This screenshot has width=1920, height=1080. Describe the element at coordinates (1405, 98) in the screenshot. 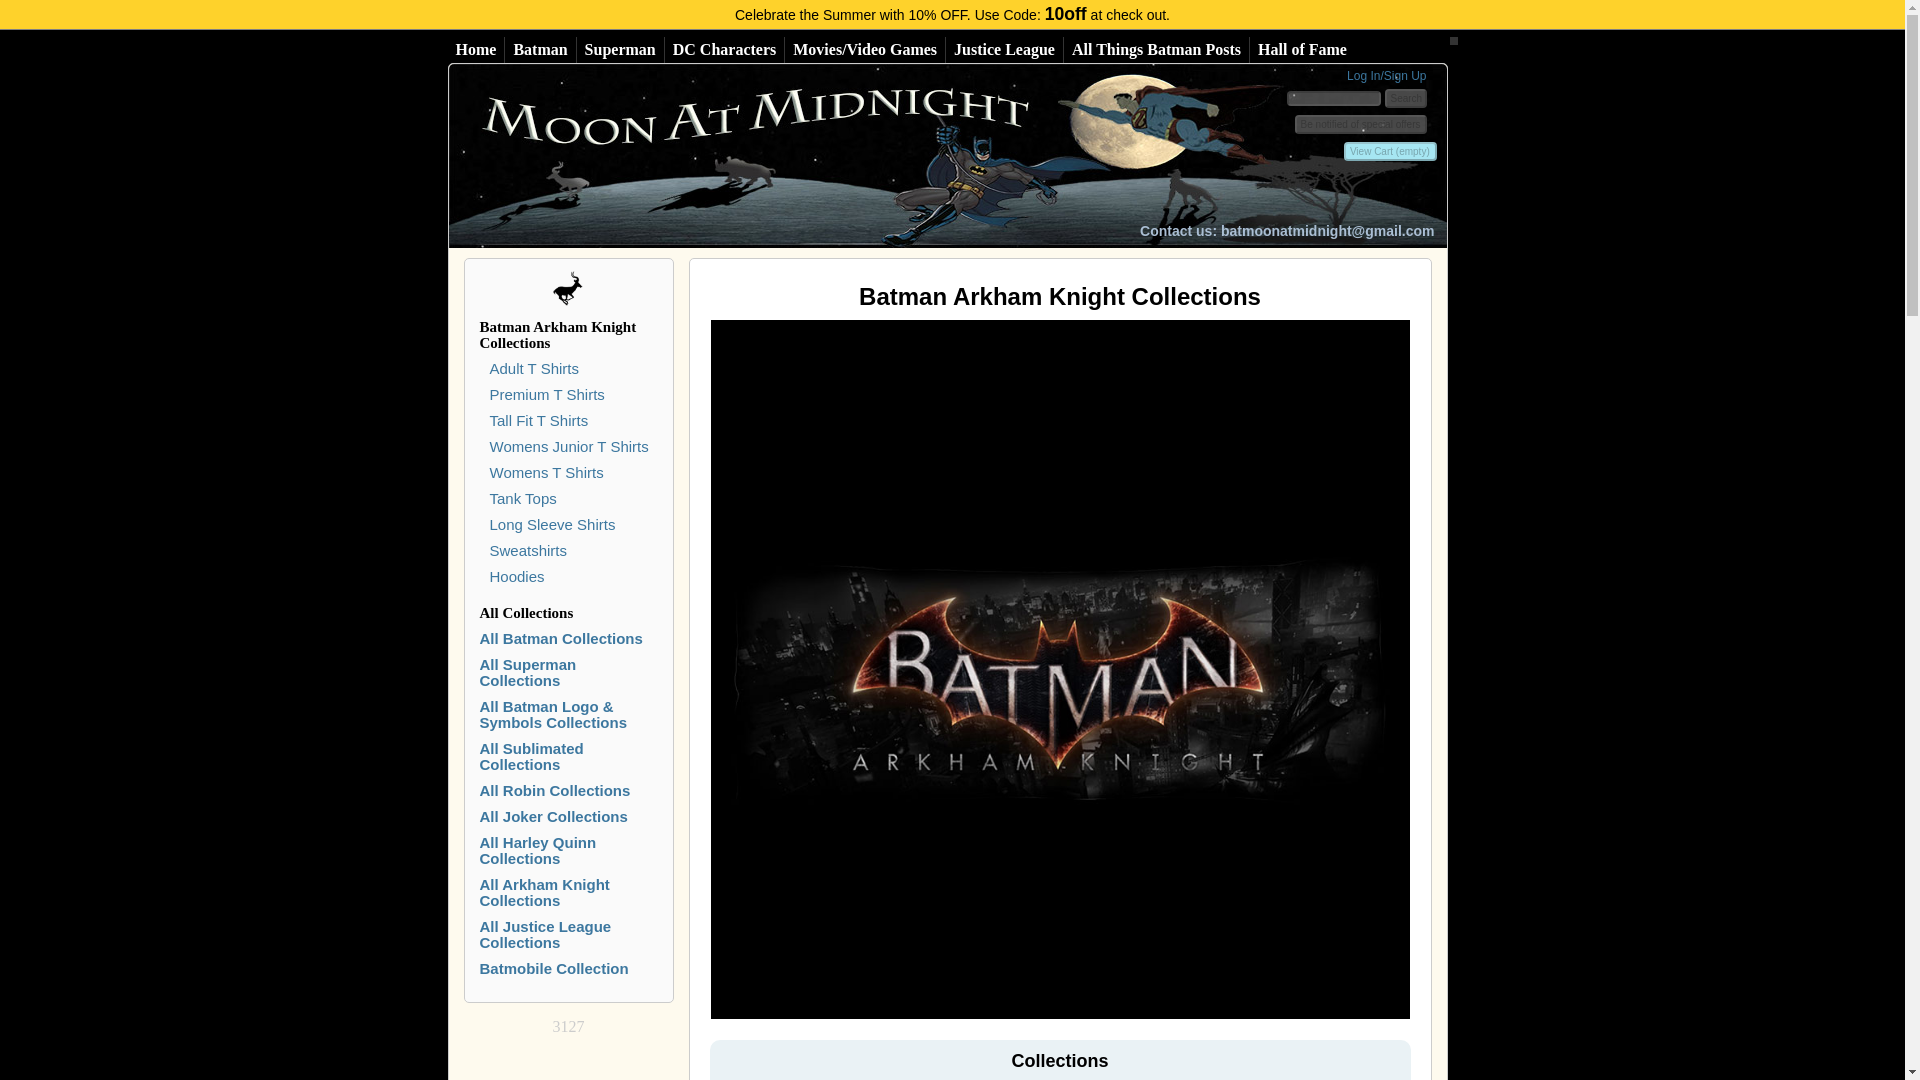

I see `Search` at that location.